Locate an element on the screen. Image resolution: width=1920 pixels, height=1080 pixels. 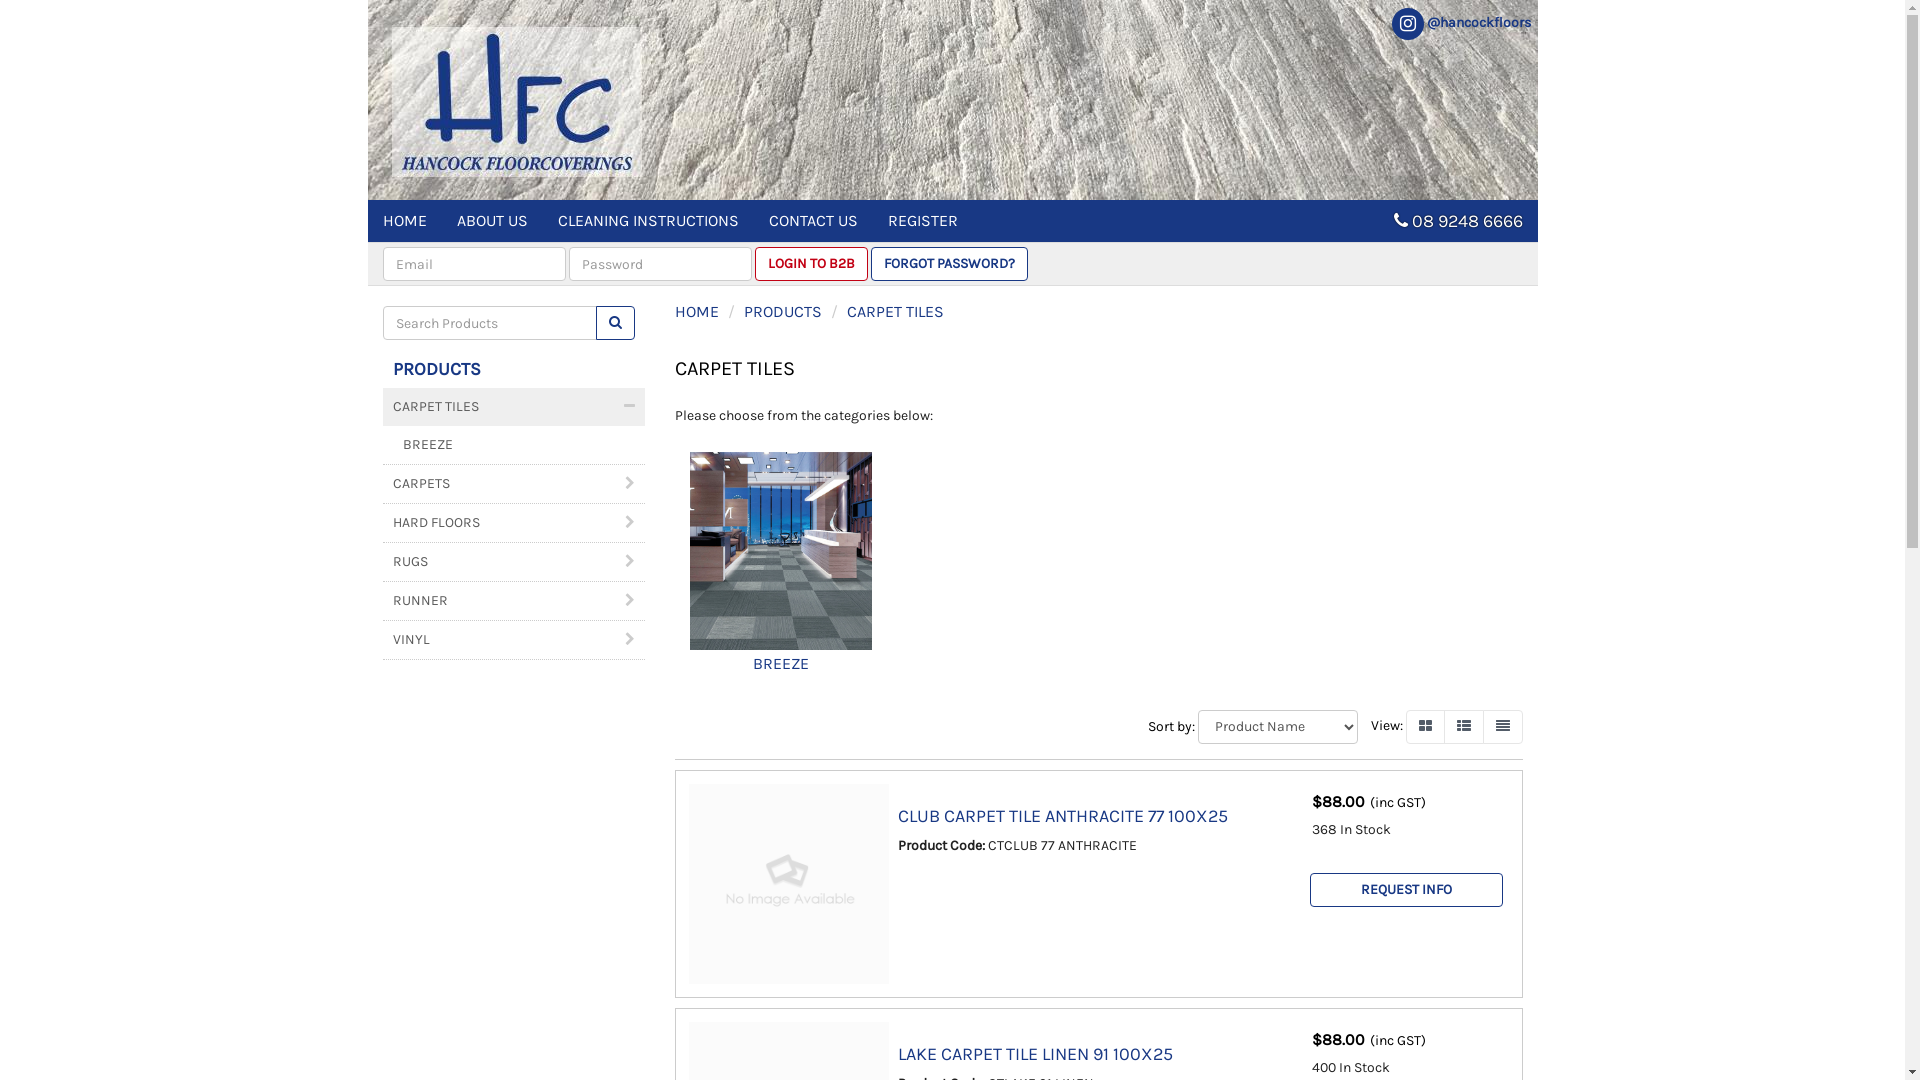
Line is located at coordinates (1502, 727).